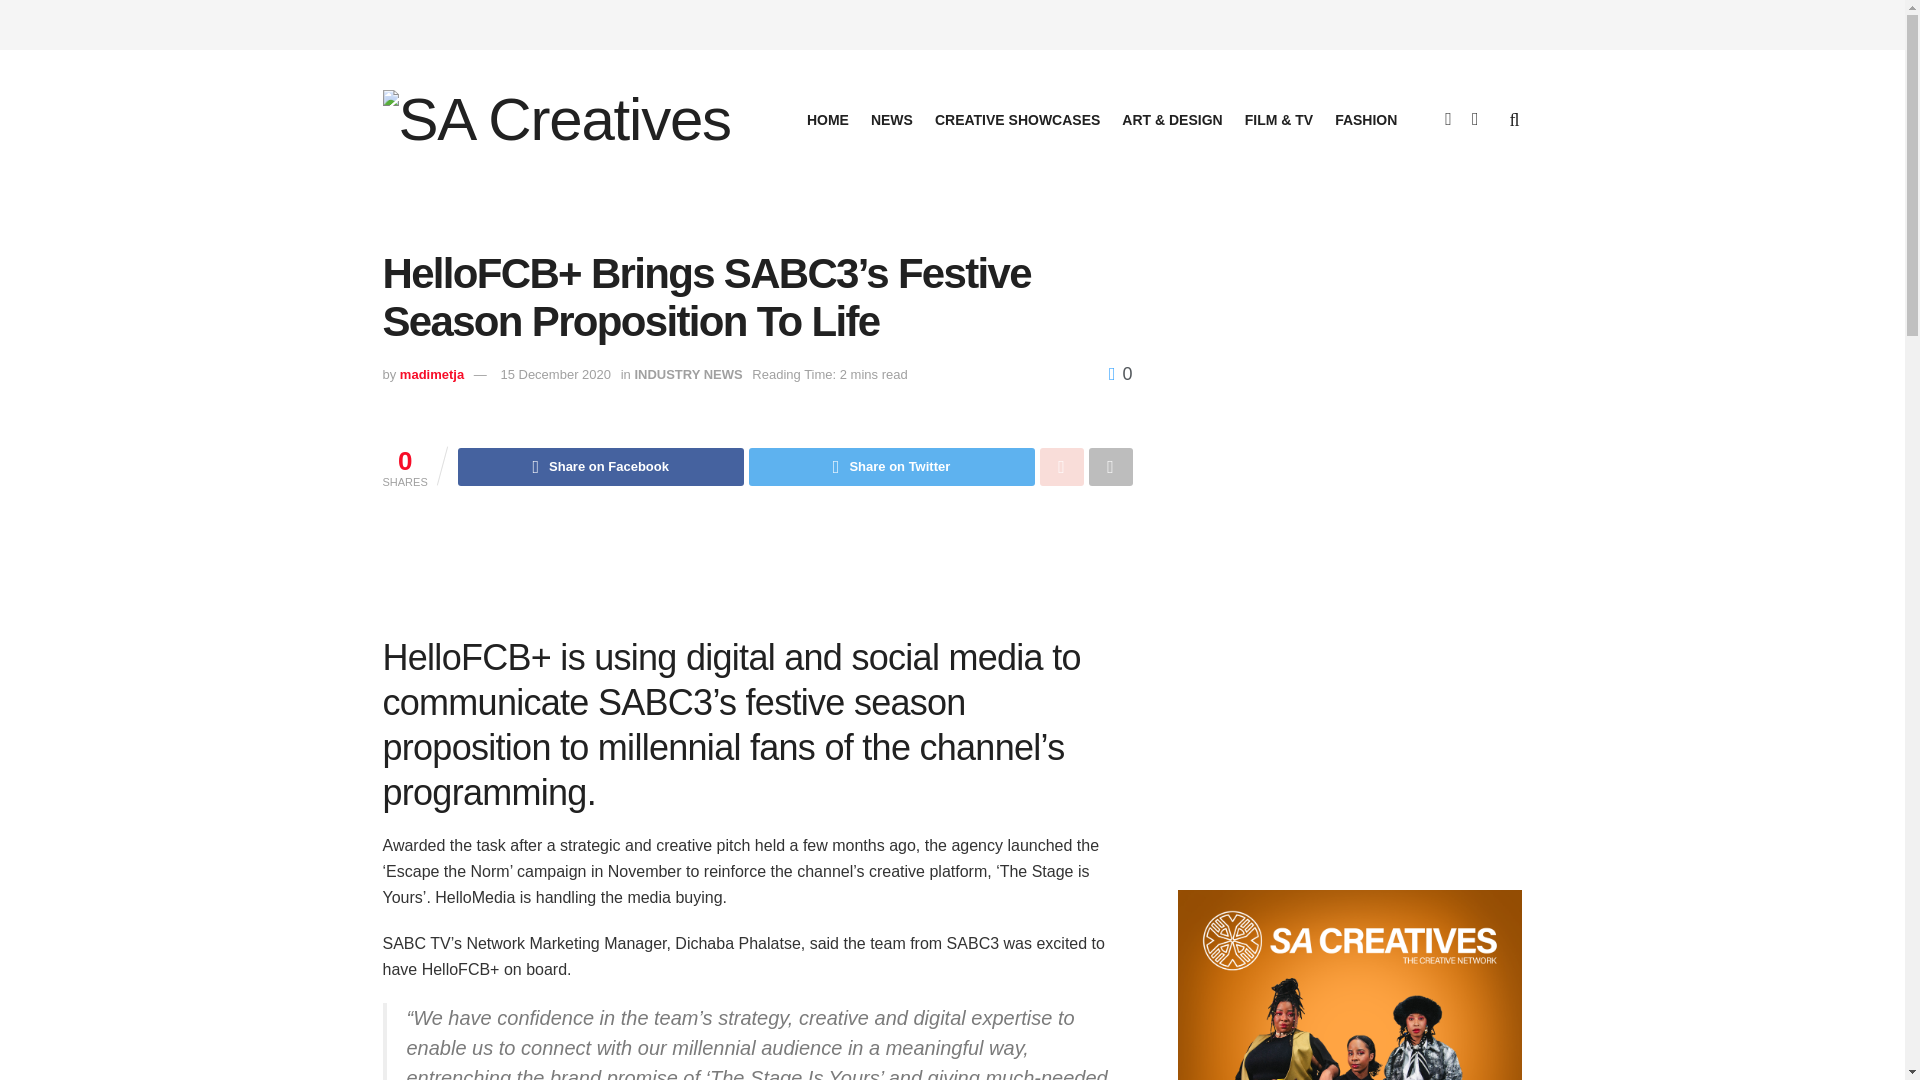 The width and height of the screenshot is (1920, 1080). Describe the element at coordinates (827, 119) in the screenshot. I see `HOME` at that location.